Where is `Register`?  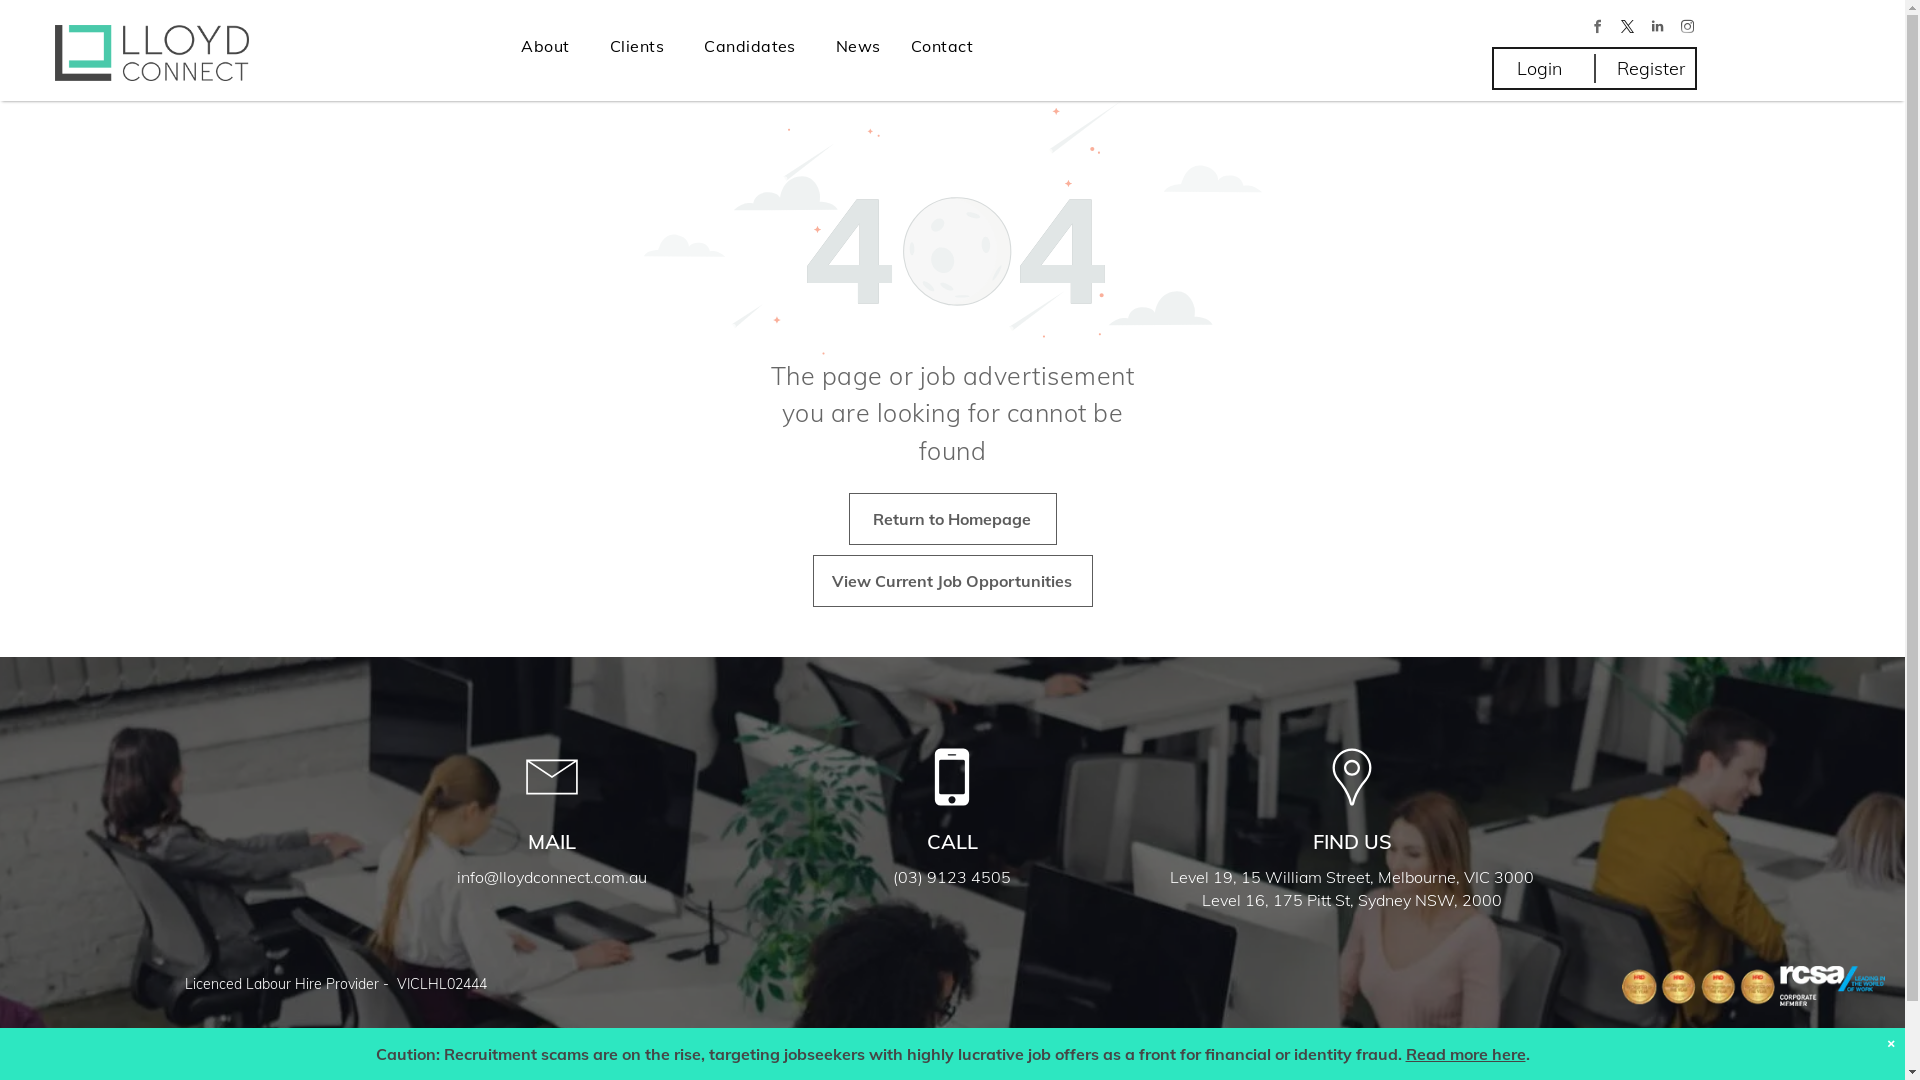 Register is located at coordinates (1651, 68).